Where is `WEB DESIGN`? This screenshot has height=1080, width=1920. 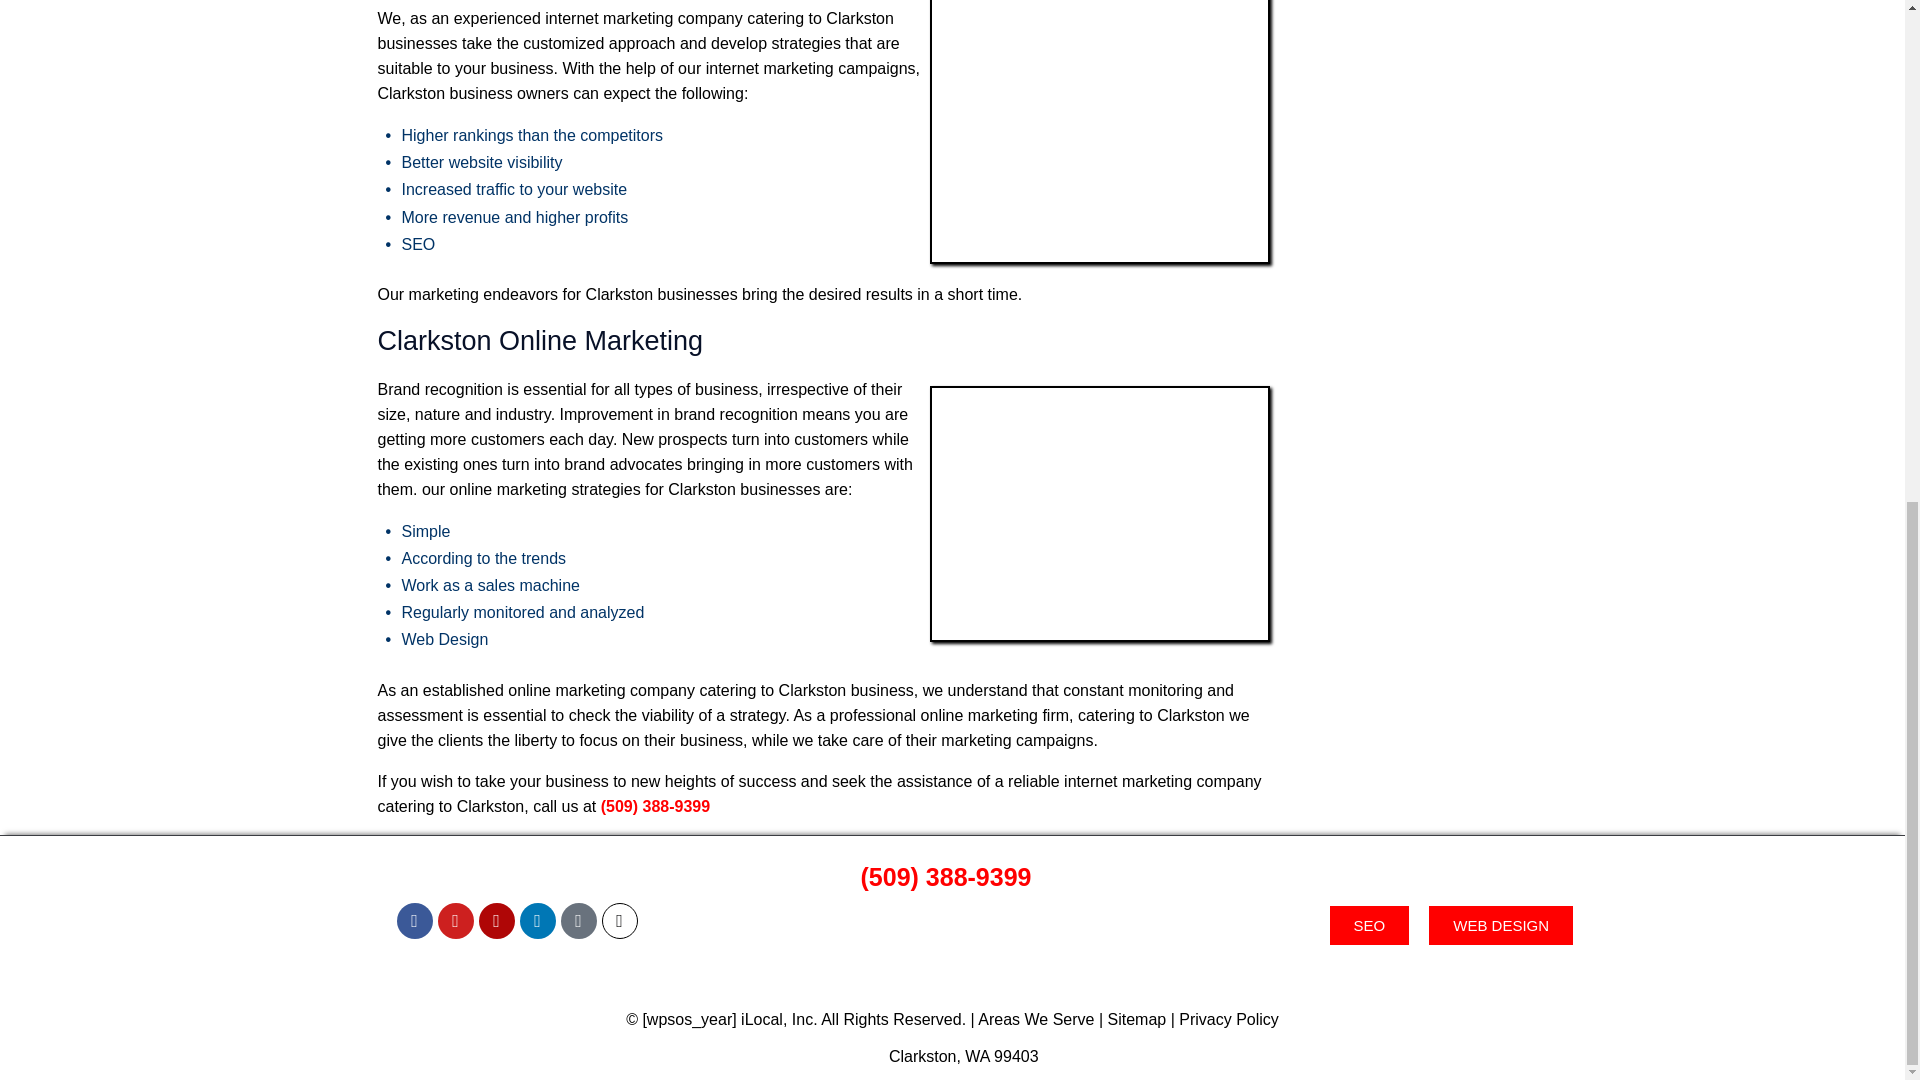 WEB DESIGN is located at coordinates (1500, 926).